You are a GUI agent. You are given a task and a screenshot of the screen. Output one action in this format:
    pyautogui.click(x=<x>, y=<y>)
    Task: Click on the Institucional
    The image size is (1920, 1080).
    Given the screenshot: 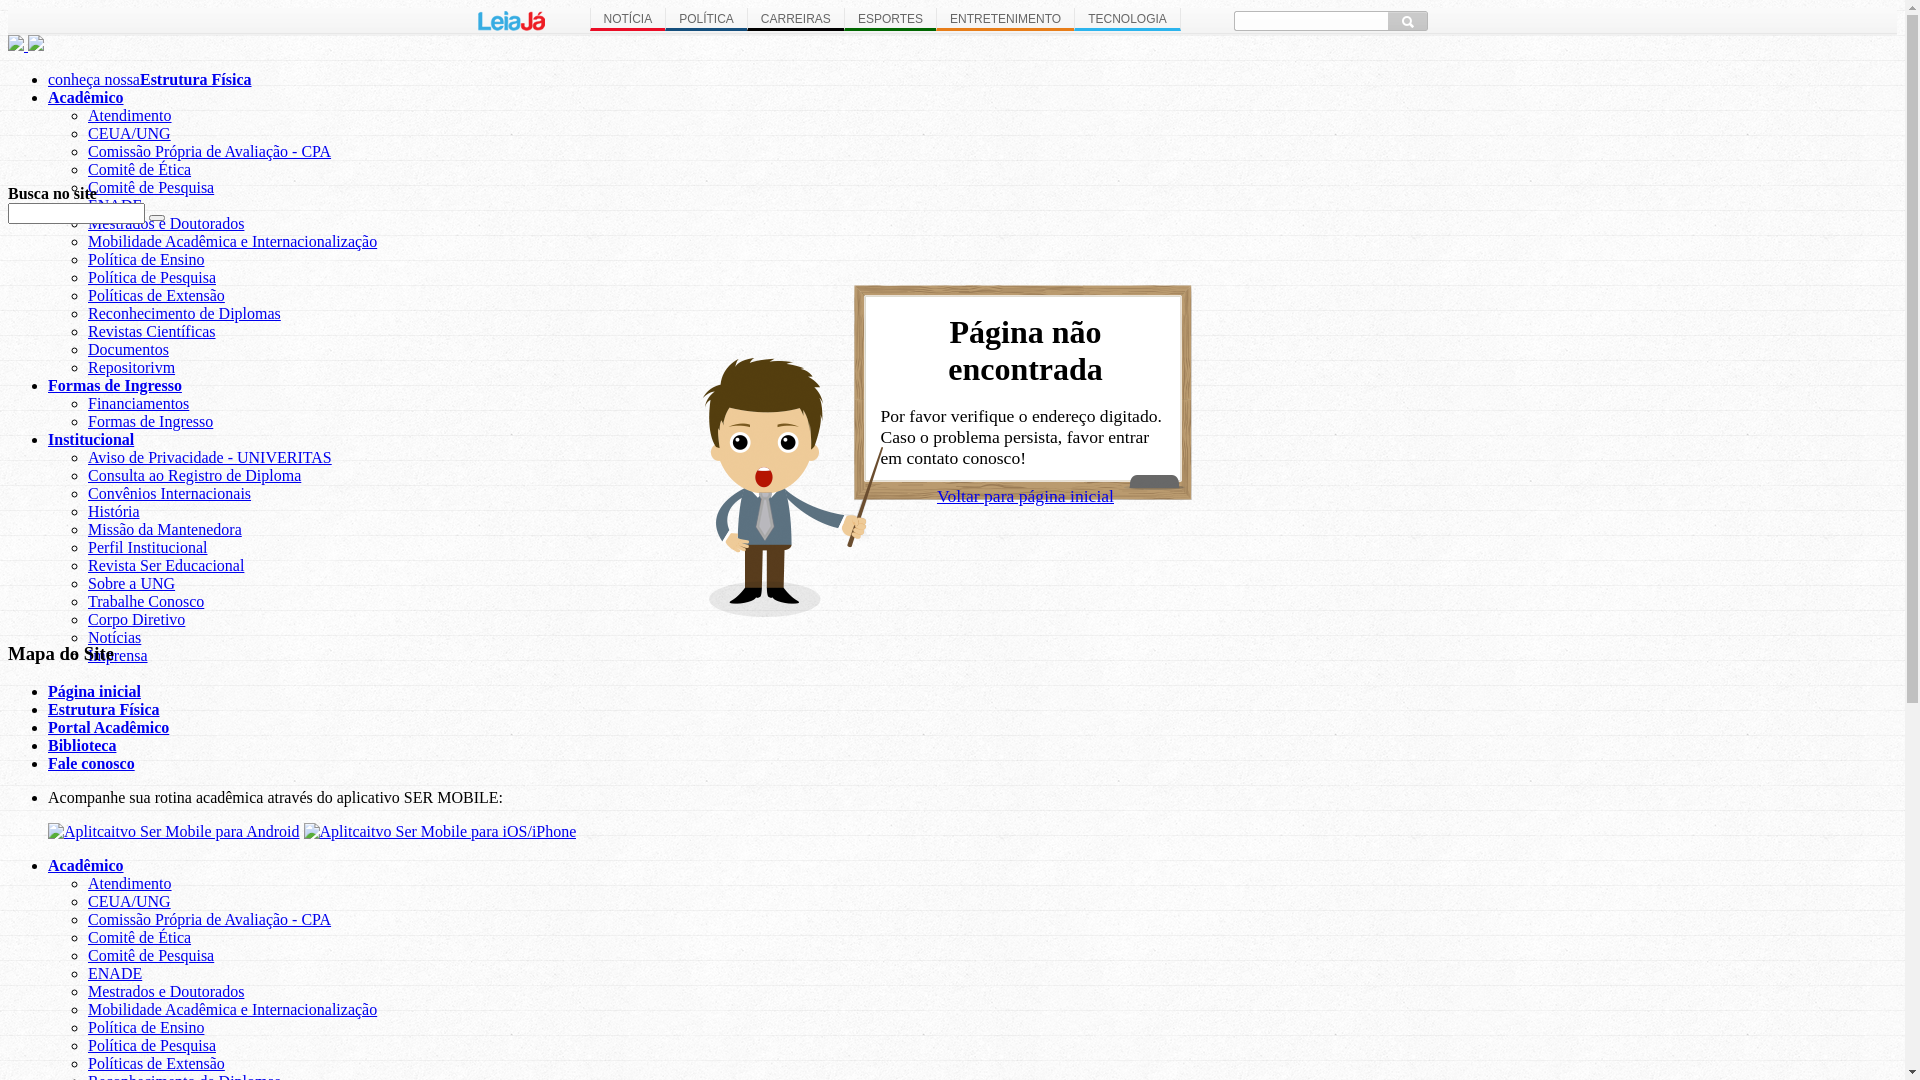 What is the action you would take?
    pyautogui.click(x=91, y=440)
    